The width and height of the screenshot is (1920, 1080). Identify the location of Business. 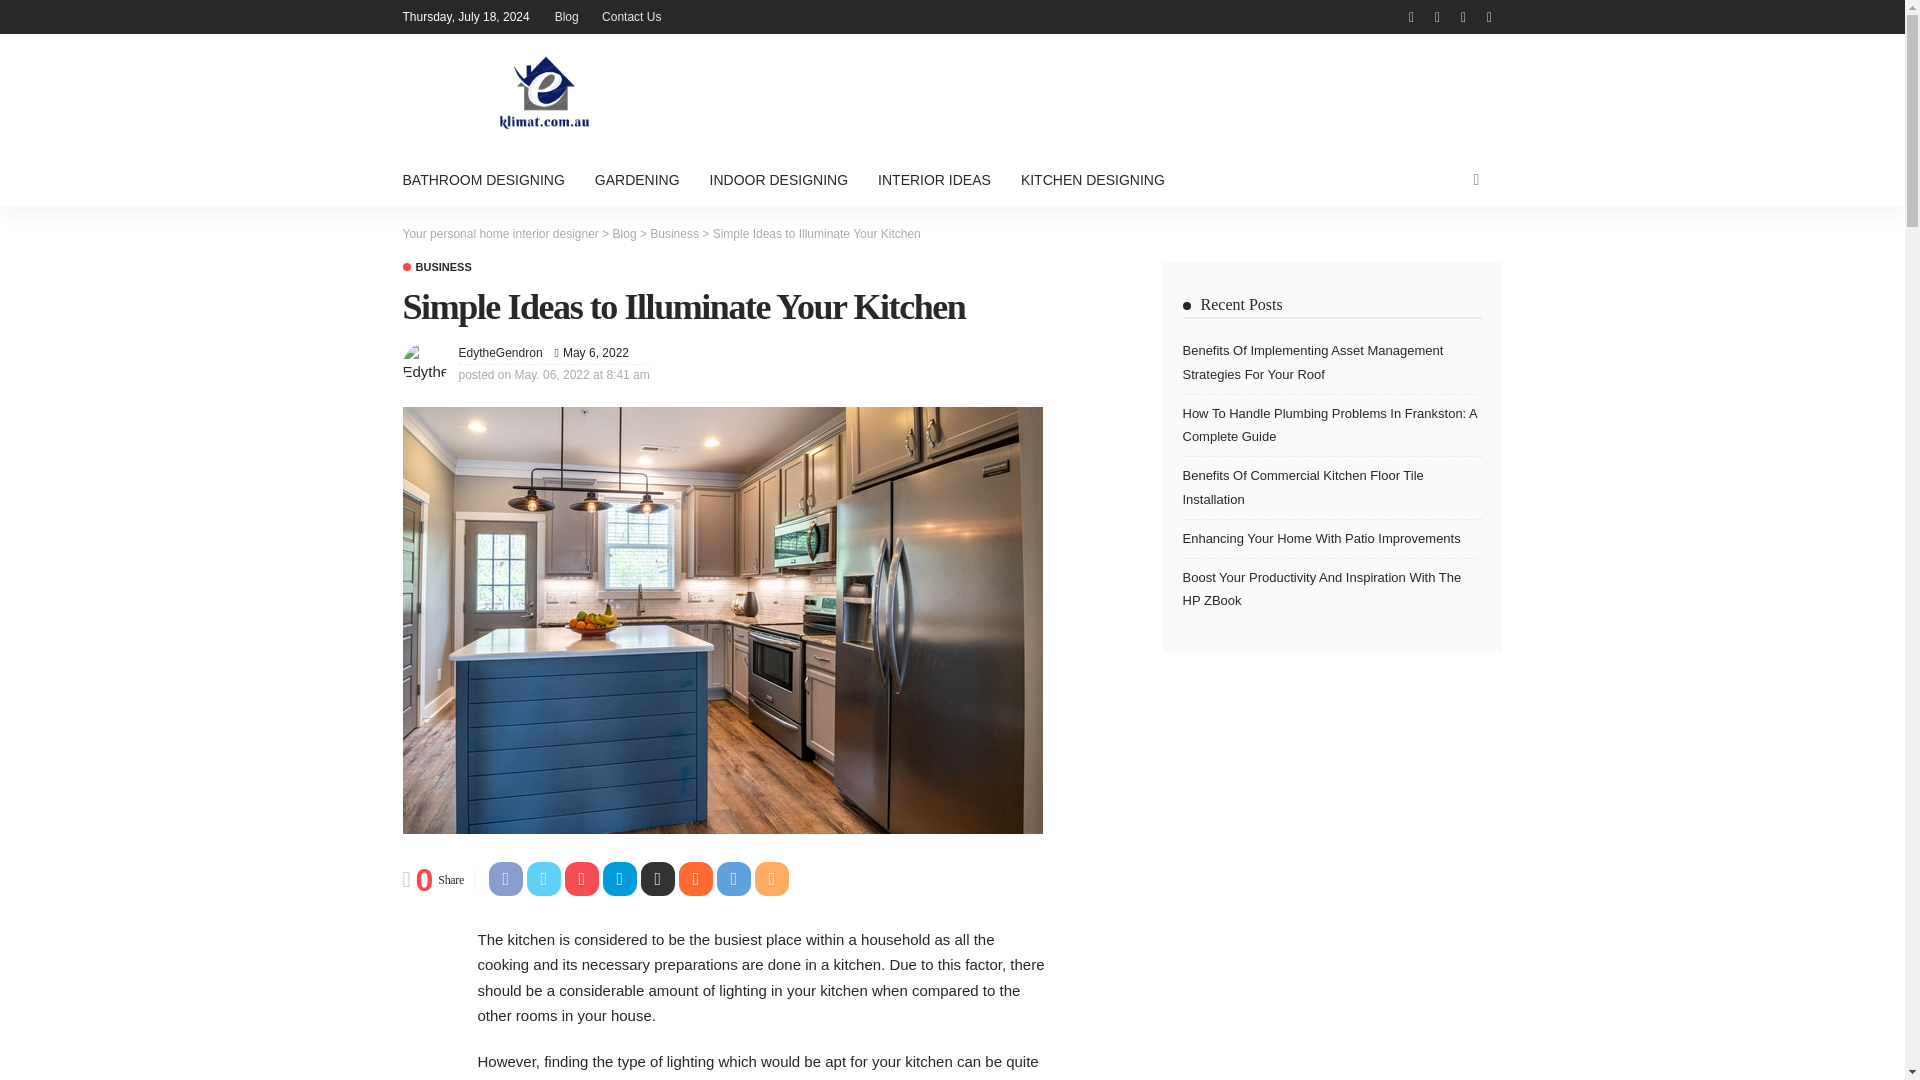
(674, 233).